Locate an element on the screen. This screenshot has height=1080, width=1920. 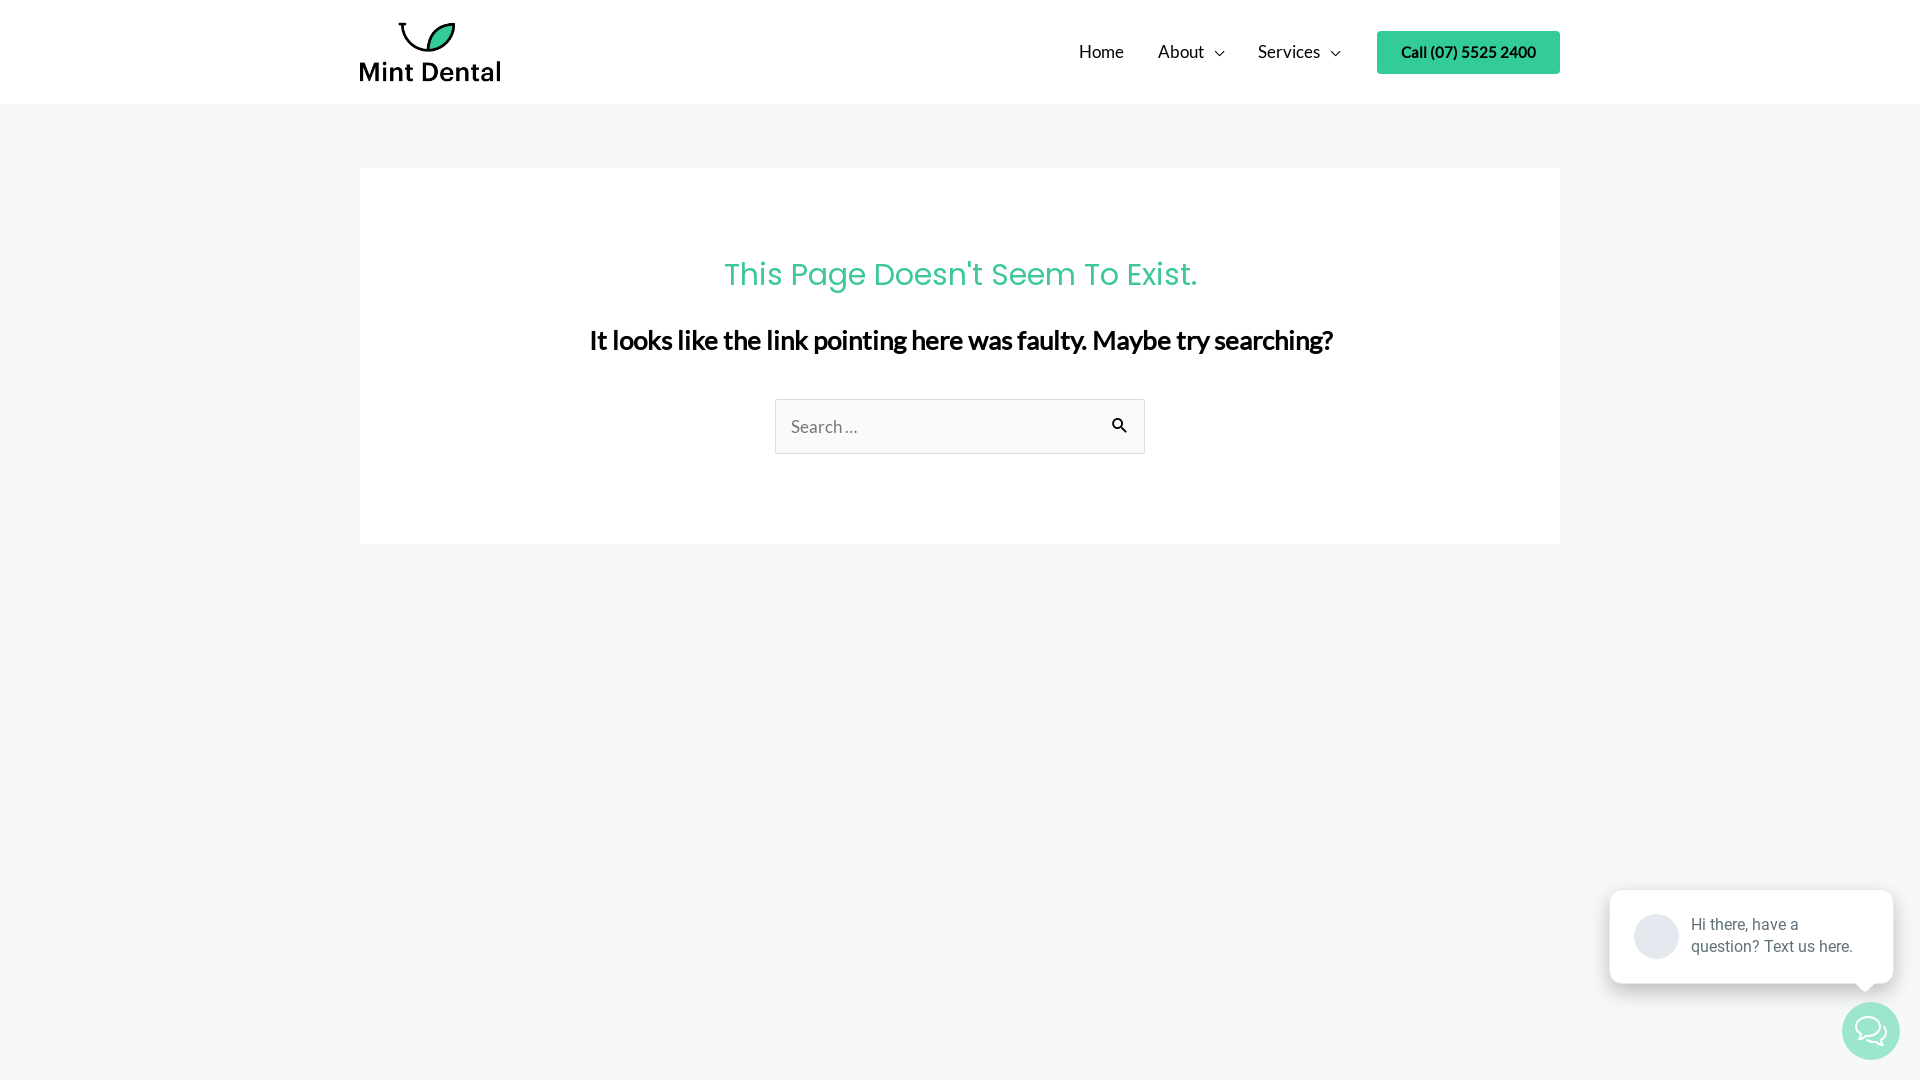
Services is located at coordinates (1299, 52).